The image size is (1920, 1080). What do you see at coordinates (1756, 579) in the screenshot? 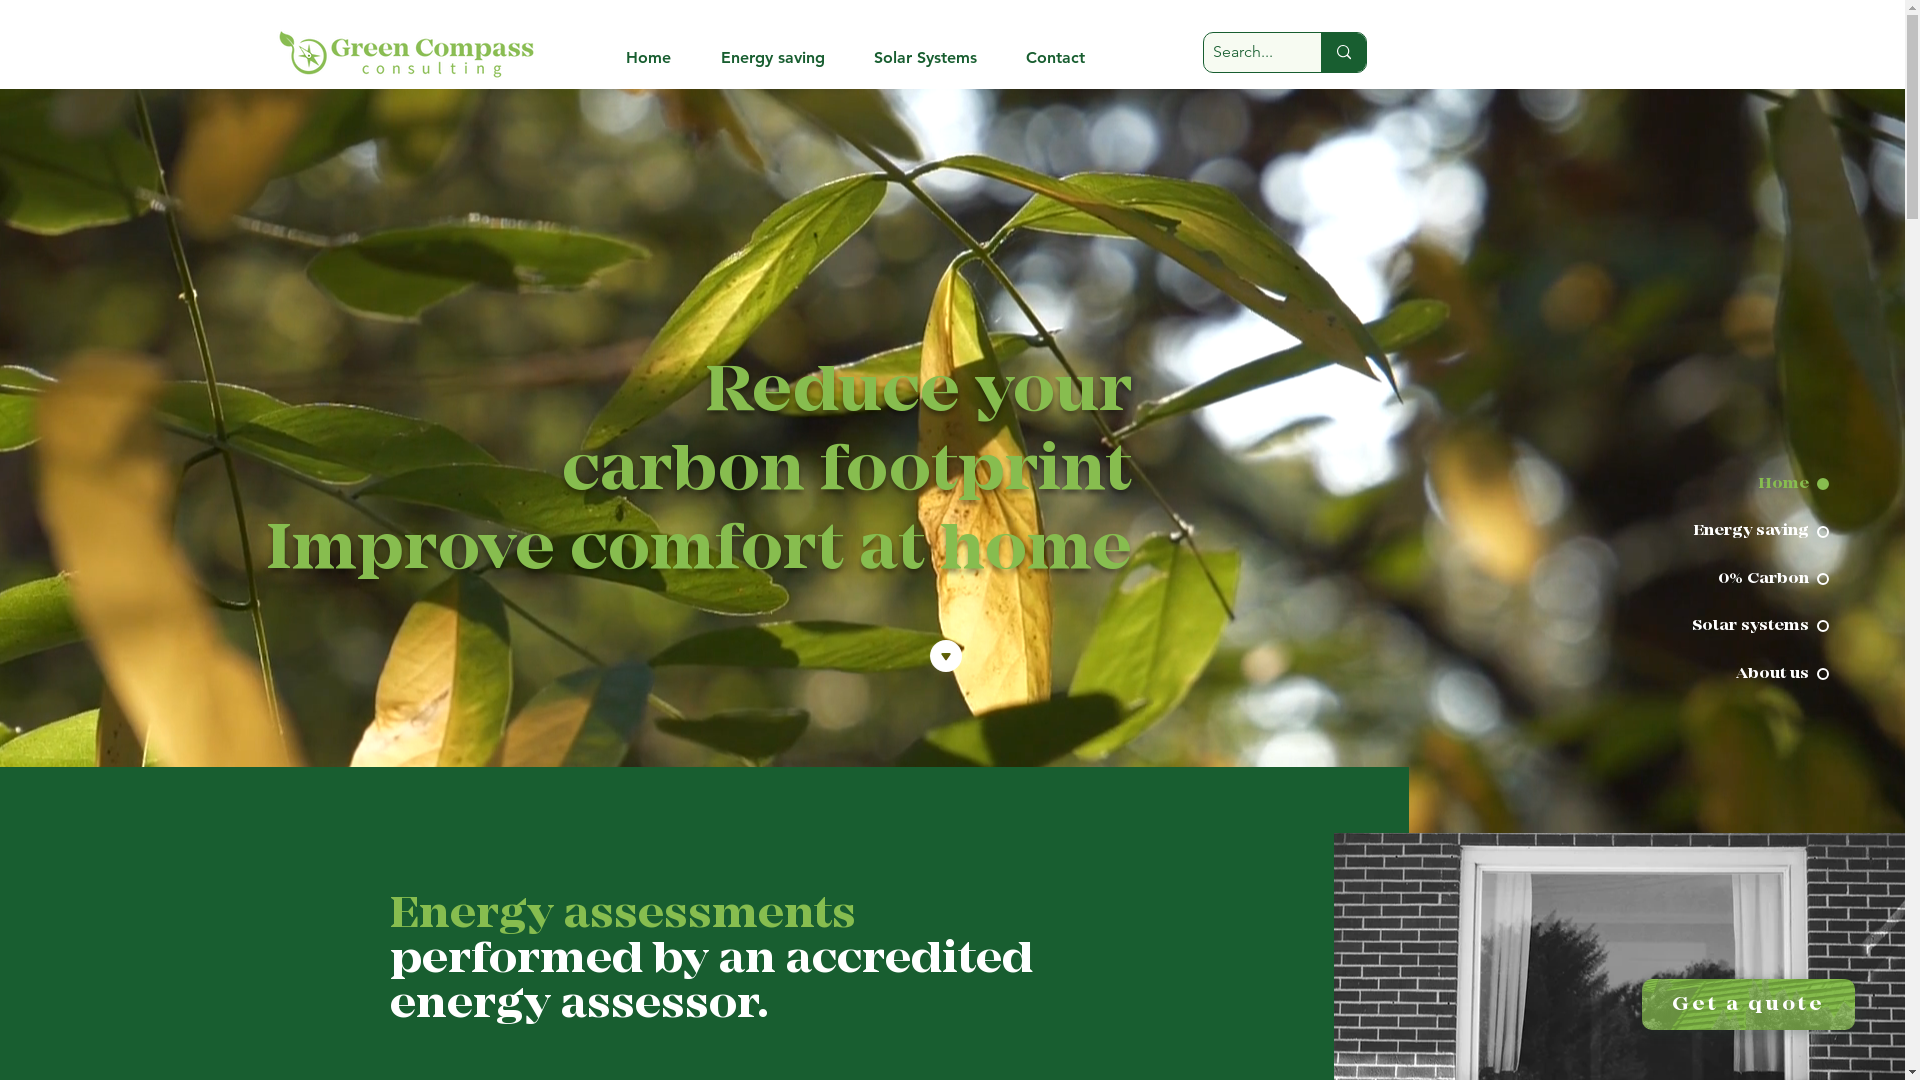
I see `0% Carbon` at bounding box center [1756, 579].